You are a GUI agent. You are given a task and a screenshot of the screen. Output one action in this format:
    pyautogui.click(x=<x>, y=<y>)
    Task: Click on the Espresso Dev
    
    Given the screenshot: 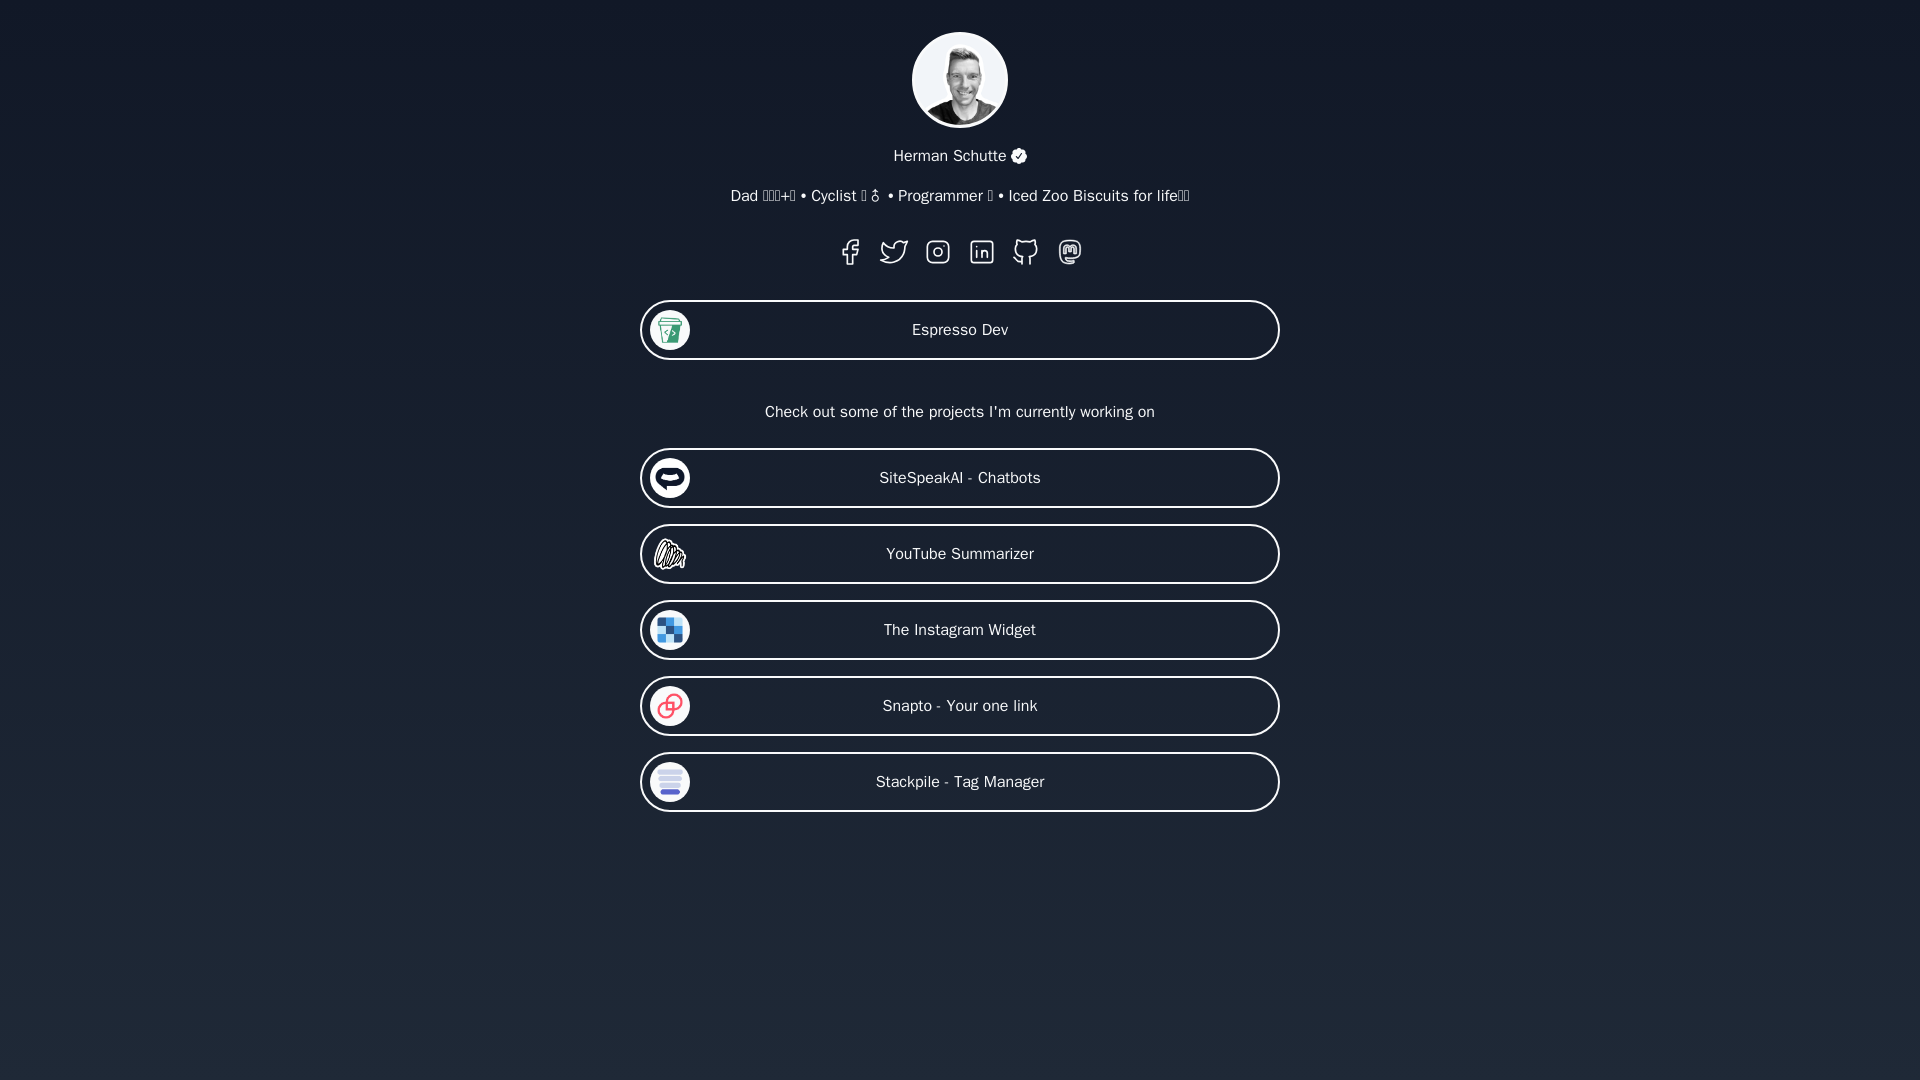 What is the action you would take?
    pyautogui.click(x=960, y=330)
    